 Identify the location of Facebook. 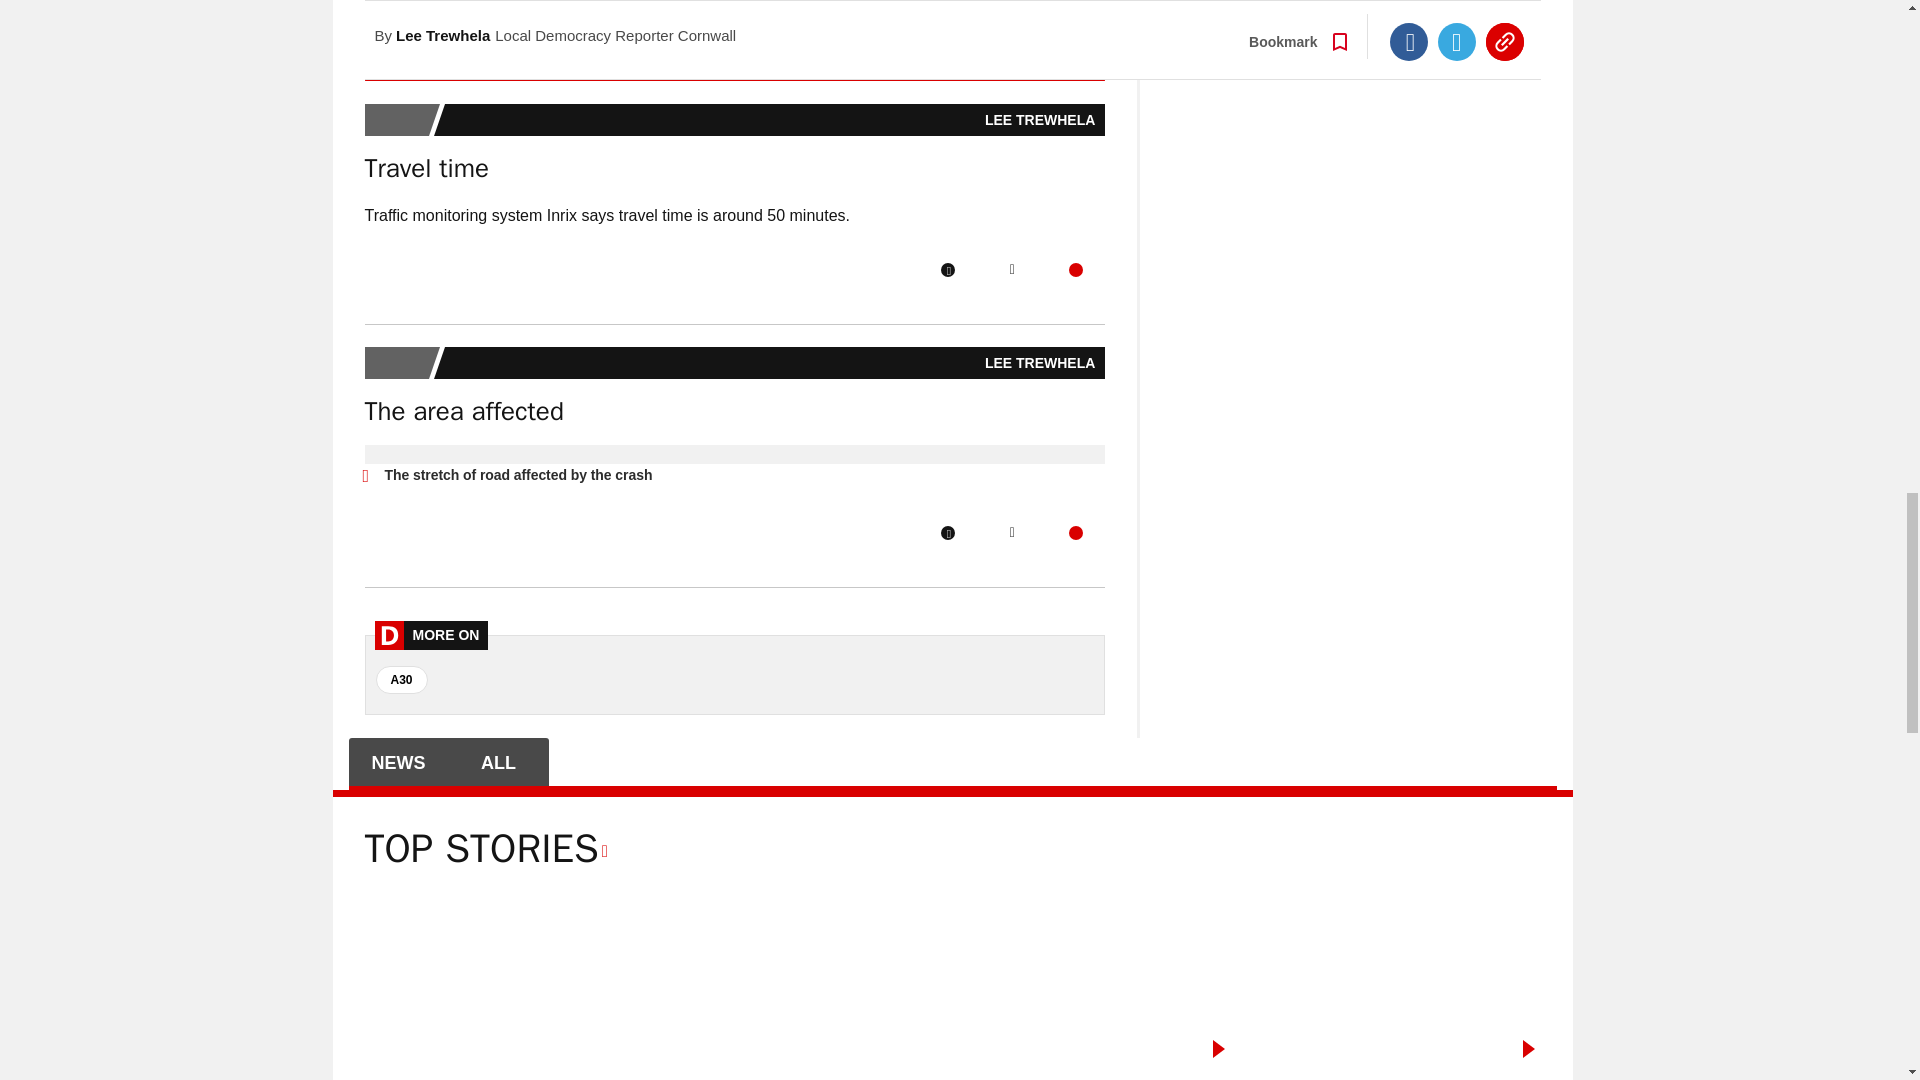
(947, 270).